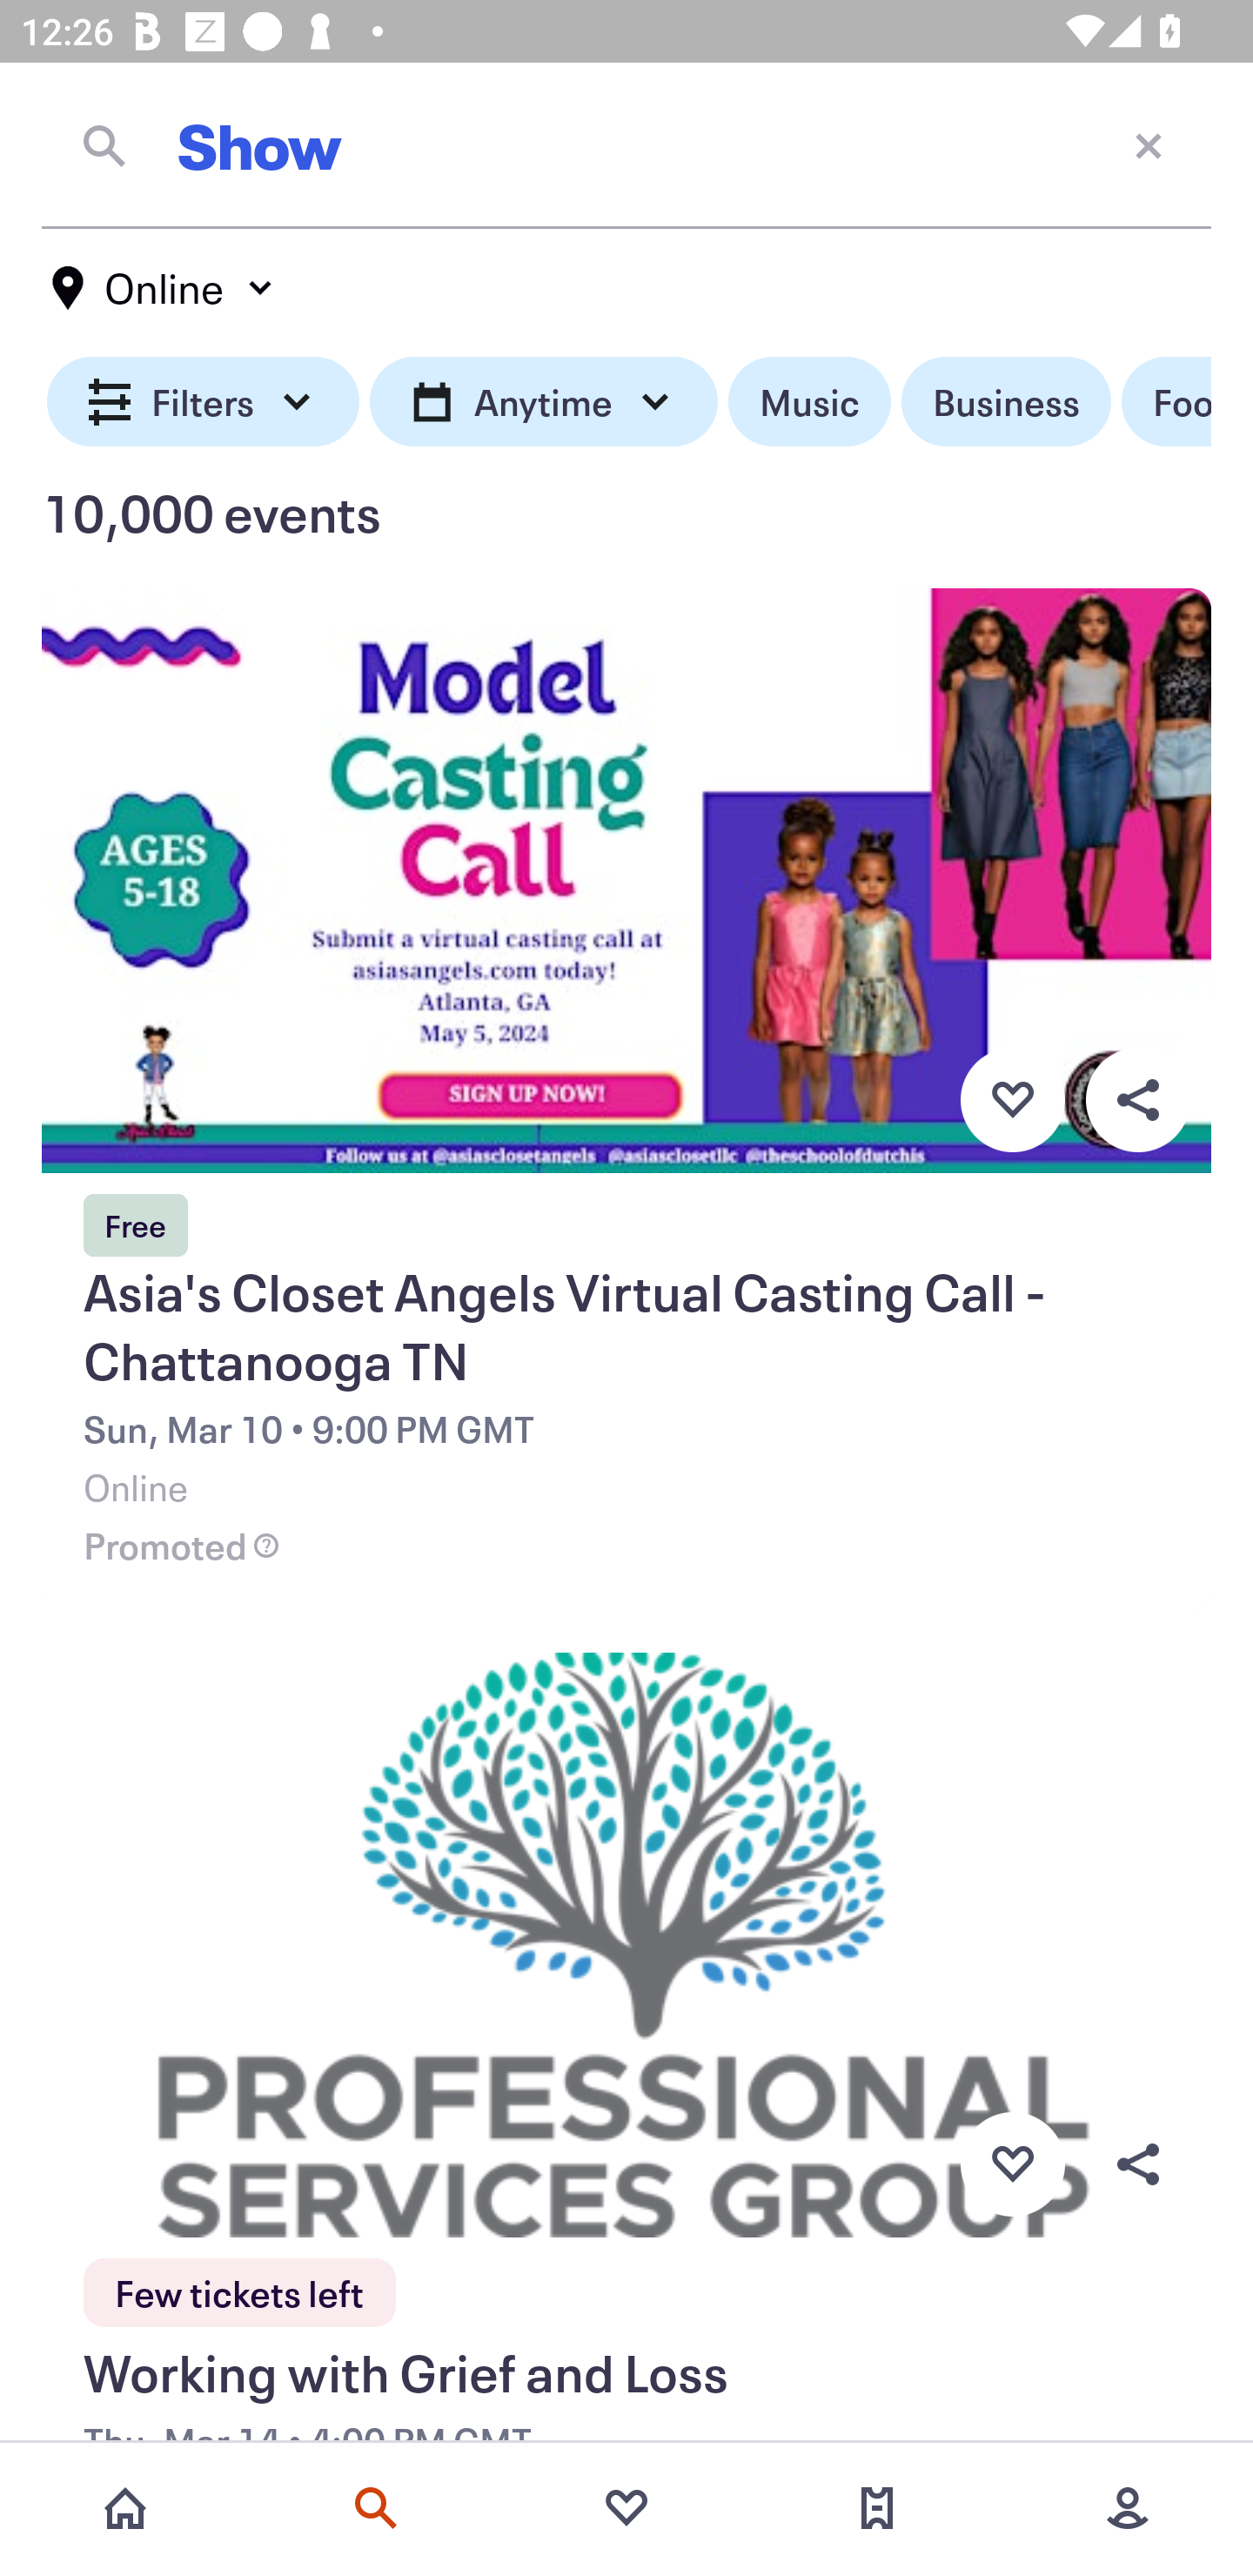 This screenshot has width=1253, height=2576. Describe the element at coordinates (164, 288) in the screenshot. I see `Online` at that location.